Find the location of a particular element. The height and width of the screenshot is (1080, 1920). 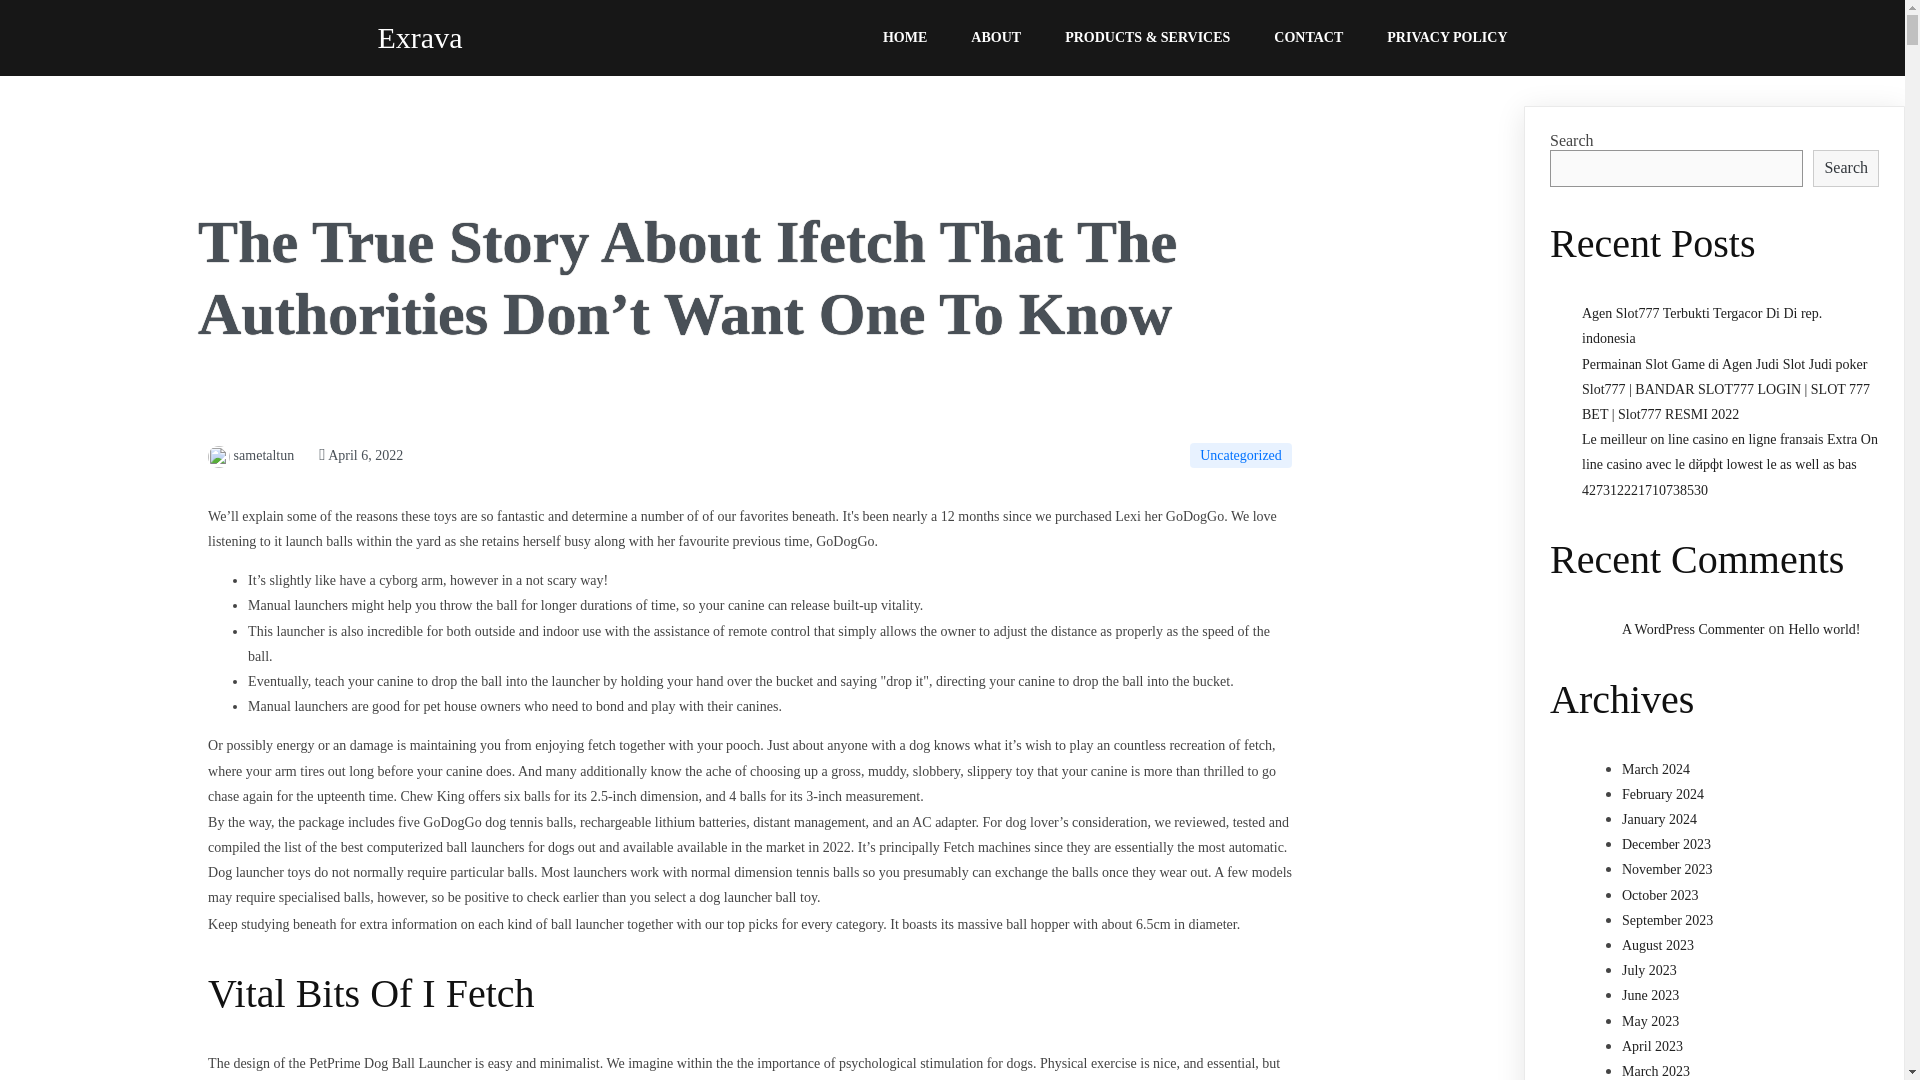

Agen Slot777 Terbukti Tergacor Di Di rep. indonesia is located at coordinates (1702, 325).